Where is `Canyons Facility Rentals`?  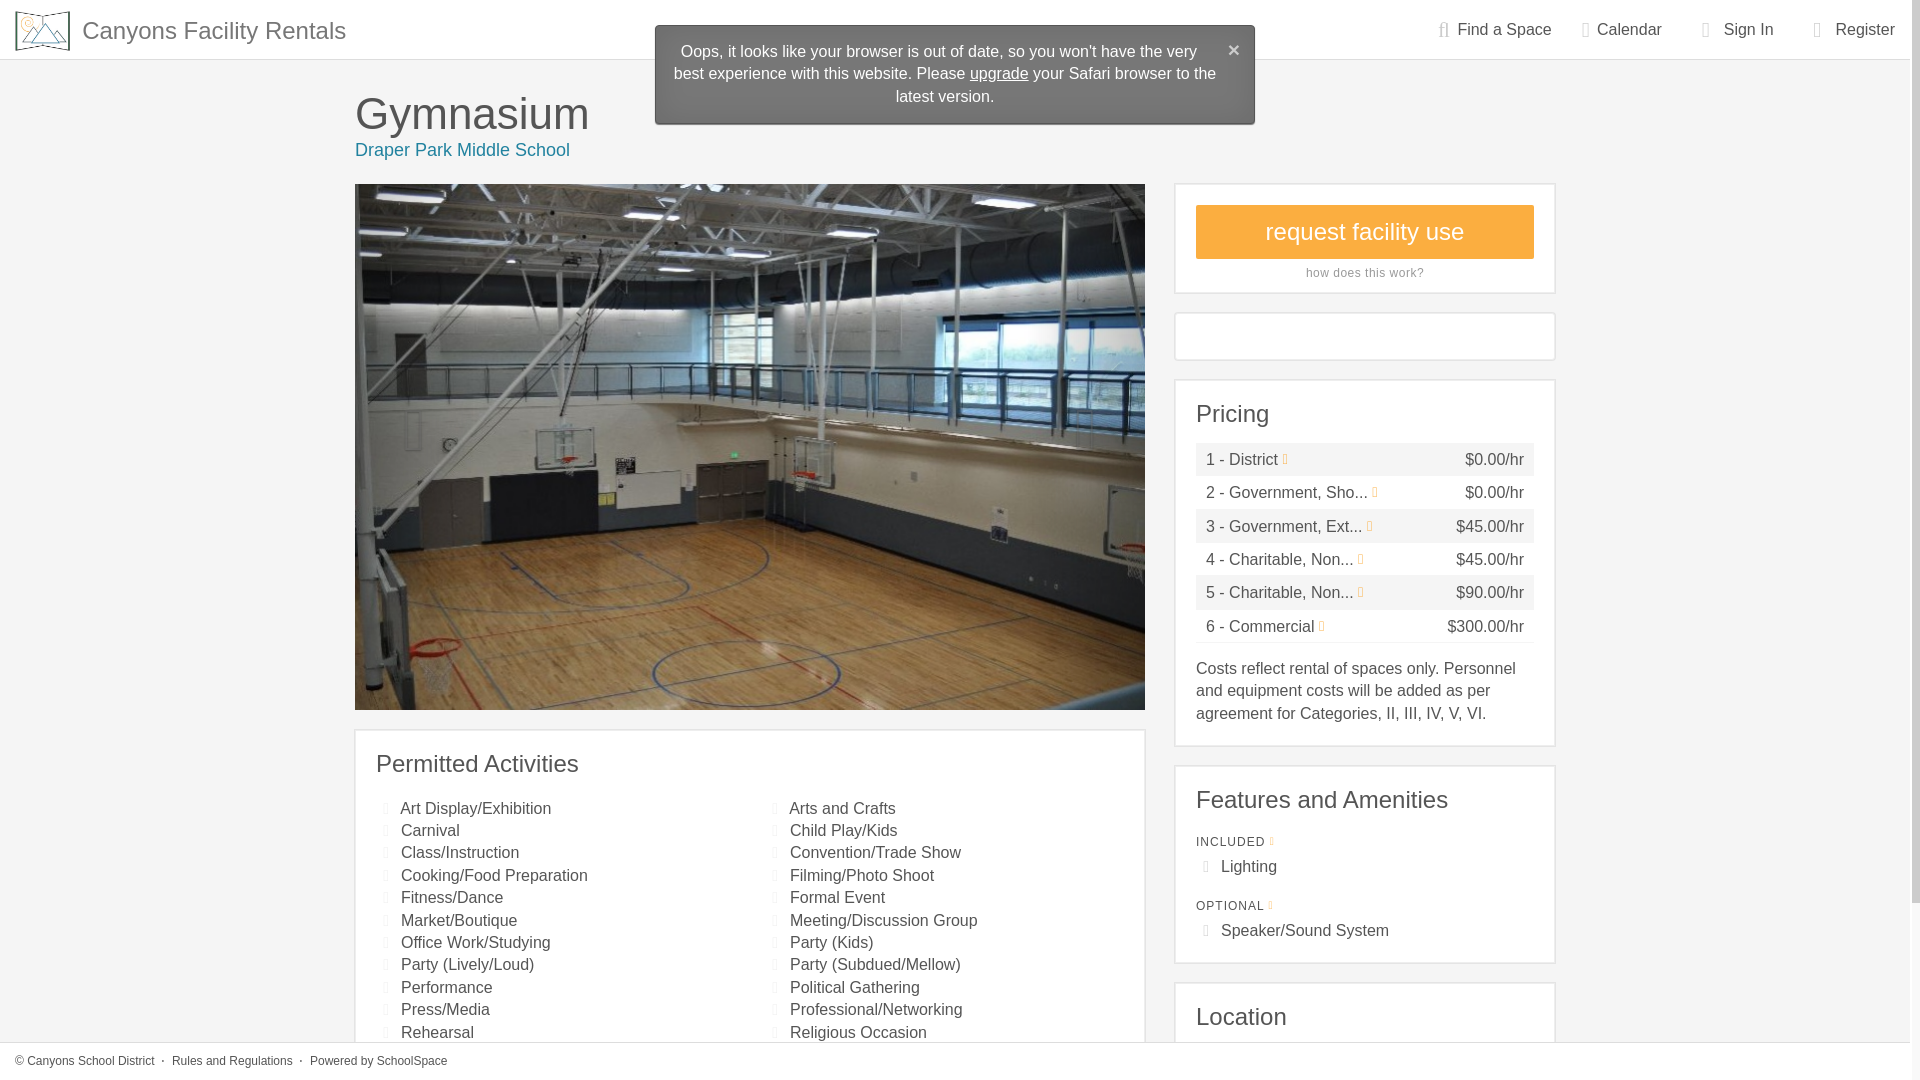 Canyons Facility Rentals is located at coordinates (180, 24).